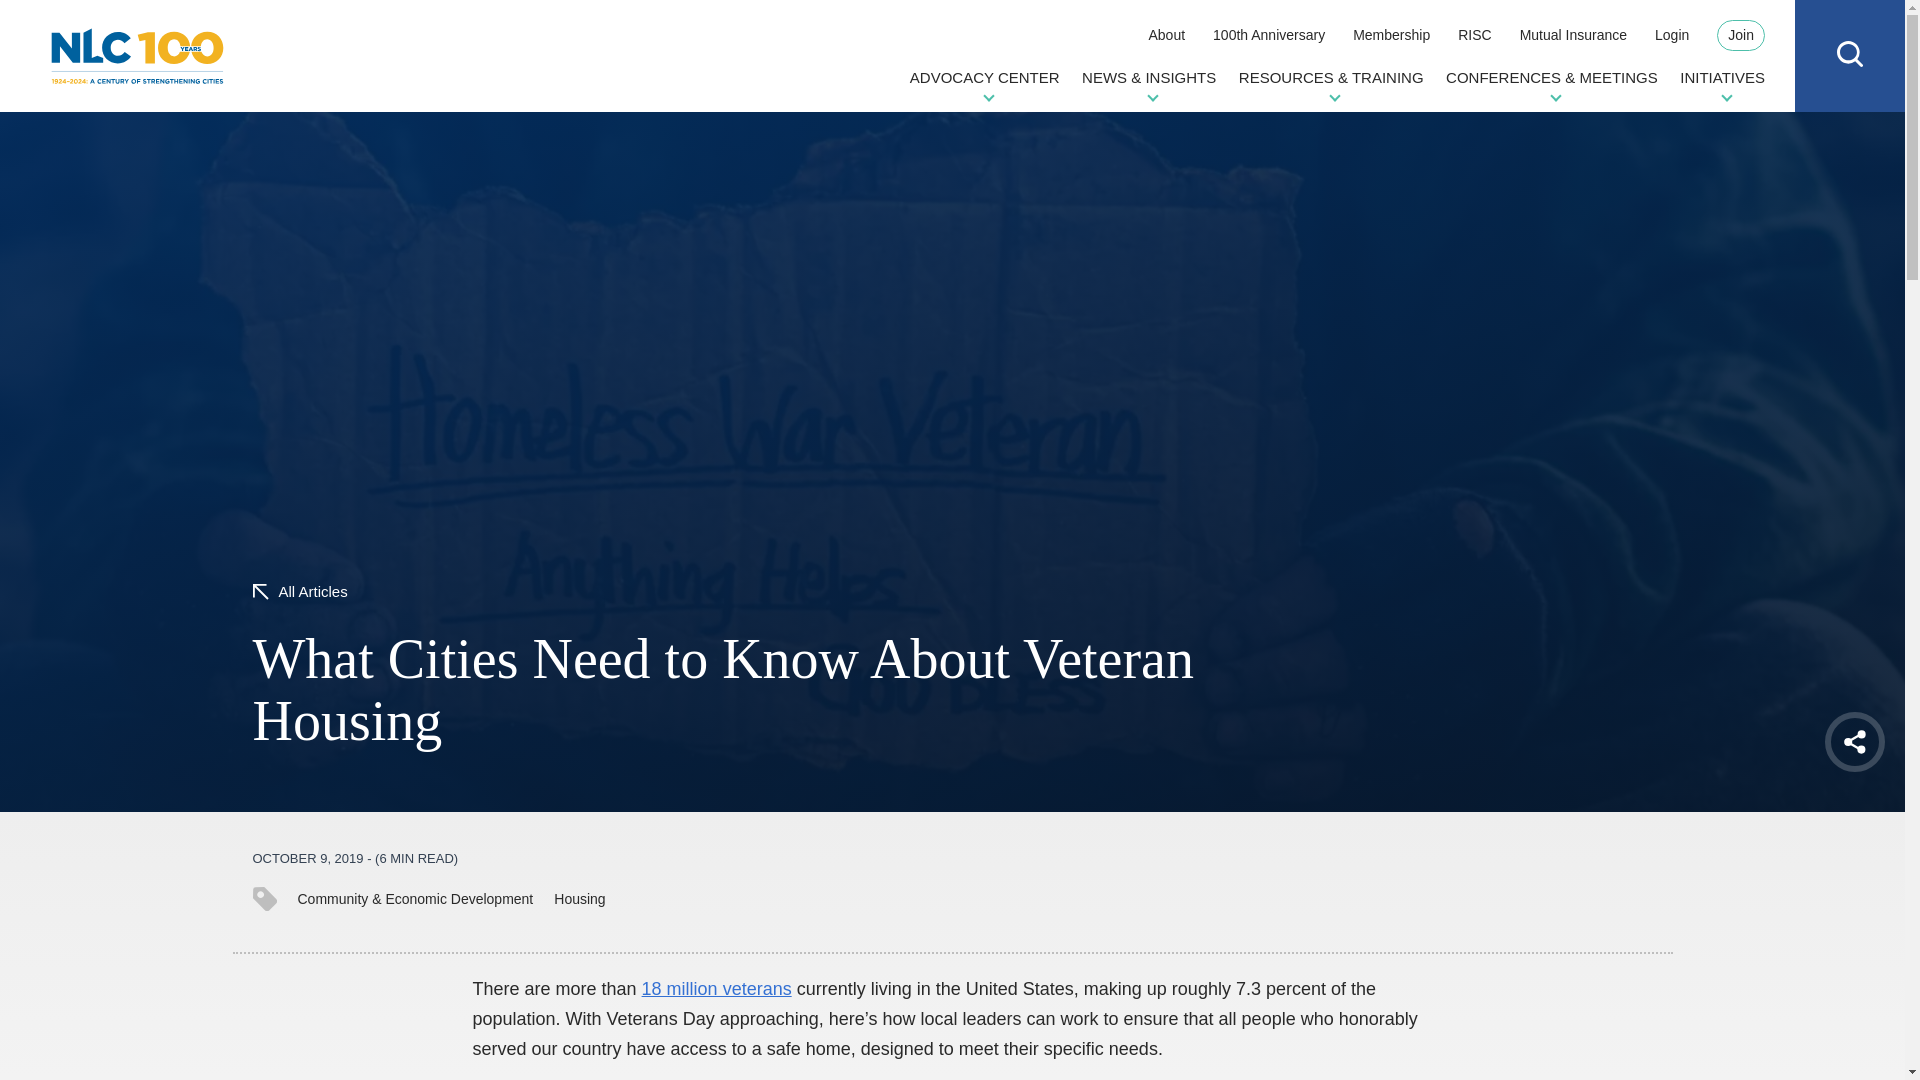 Image resolution: width=1920 pixels, height=1080 pixels. What do you see at coordinates (1740, 35) in the screenshot?
I see `Join` at bounding box center [1740, 35].